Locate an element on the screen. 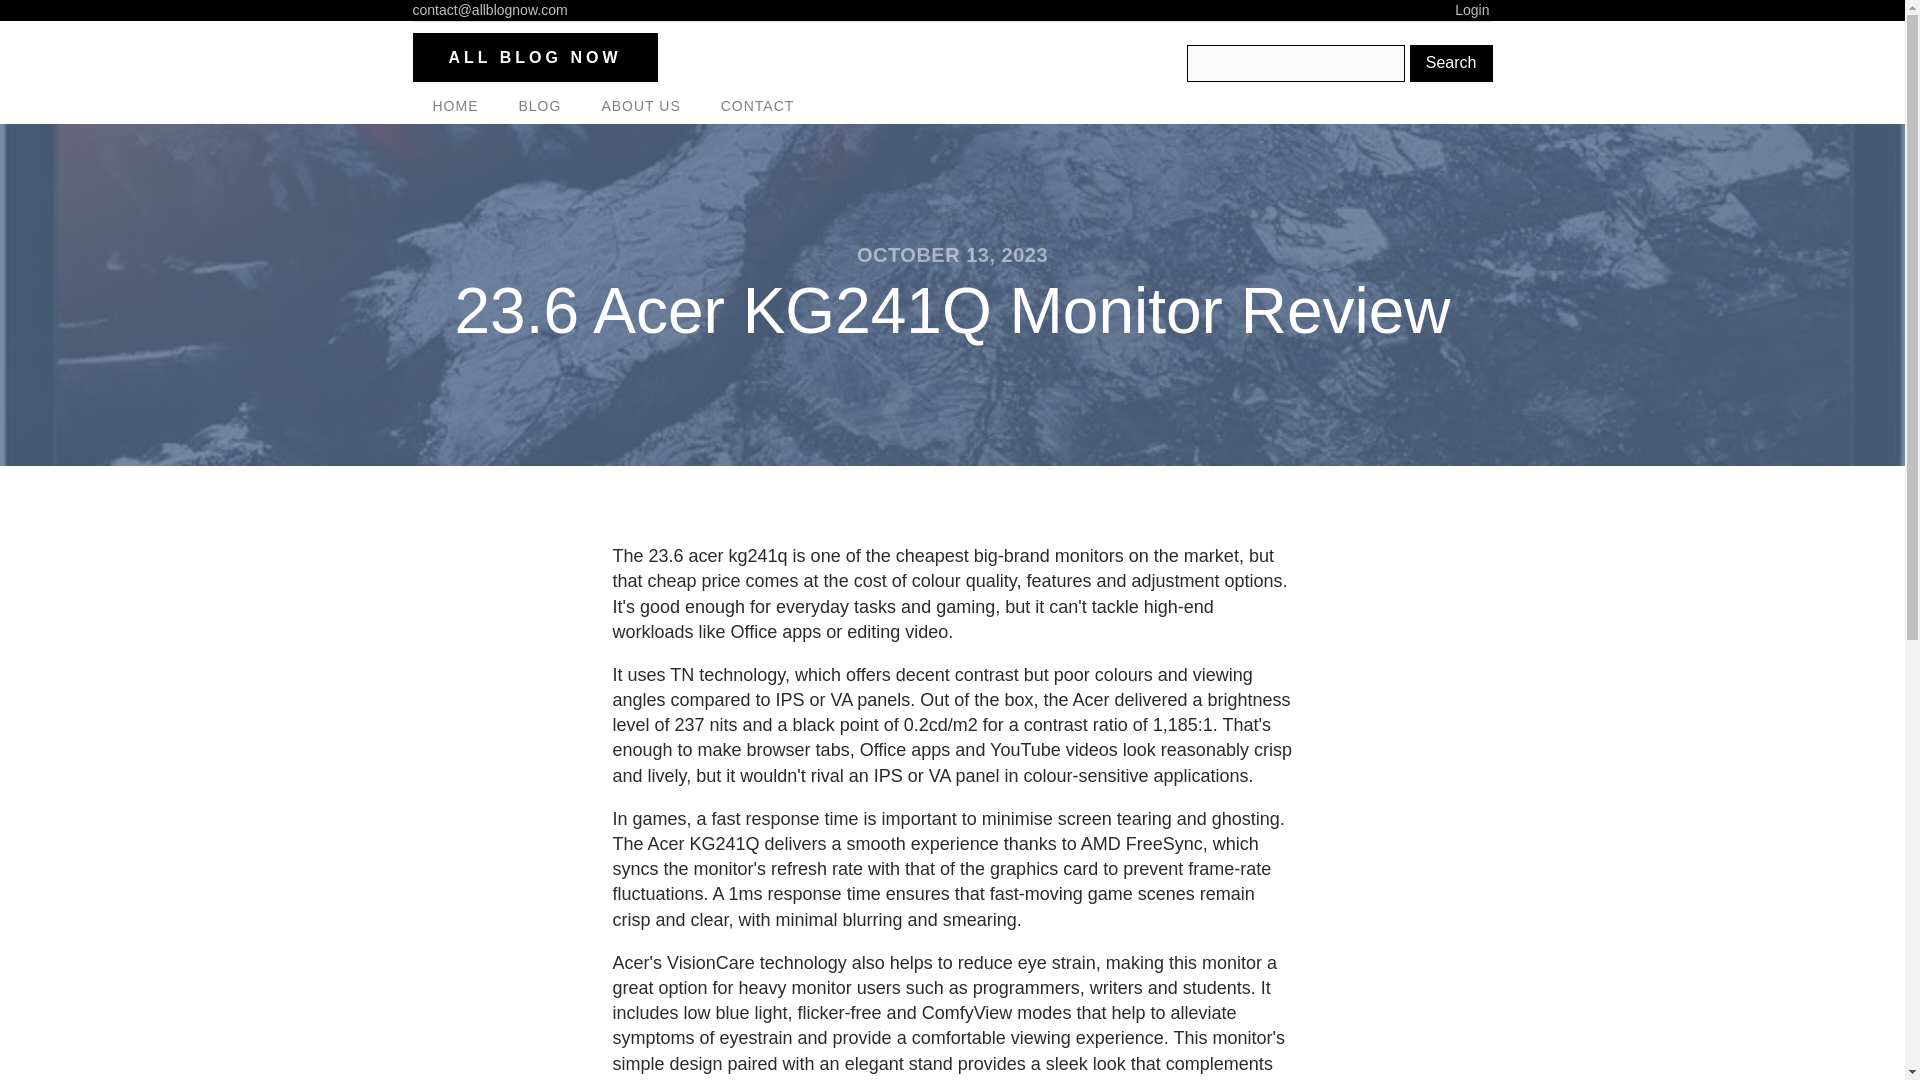 Image resolution: width=1920 pixels, height=1080 pixels. CONTACT is located at coordinates (757, 106).